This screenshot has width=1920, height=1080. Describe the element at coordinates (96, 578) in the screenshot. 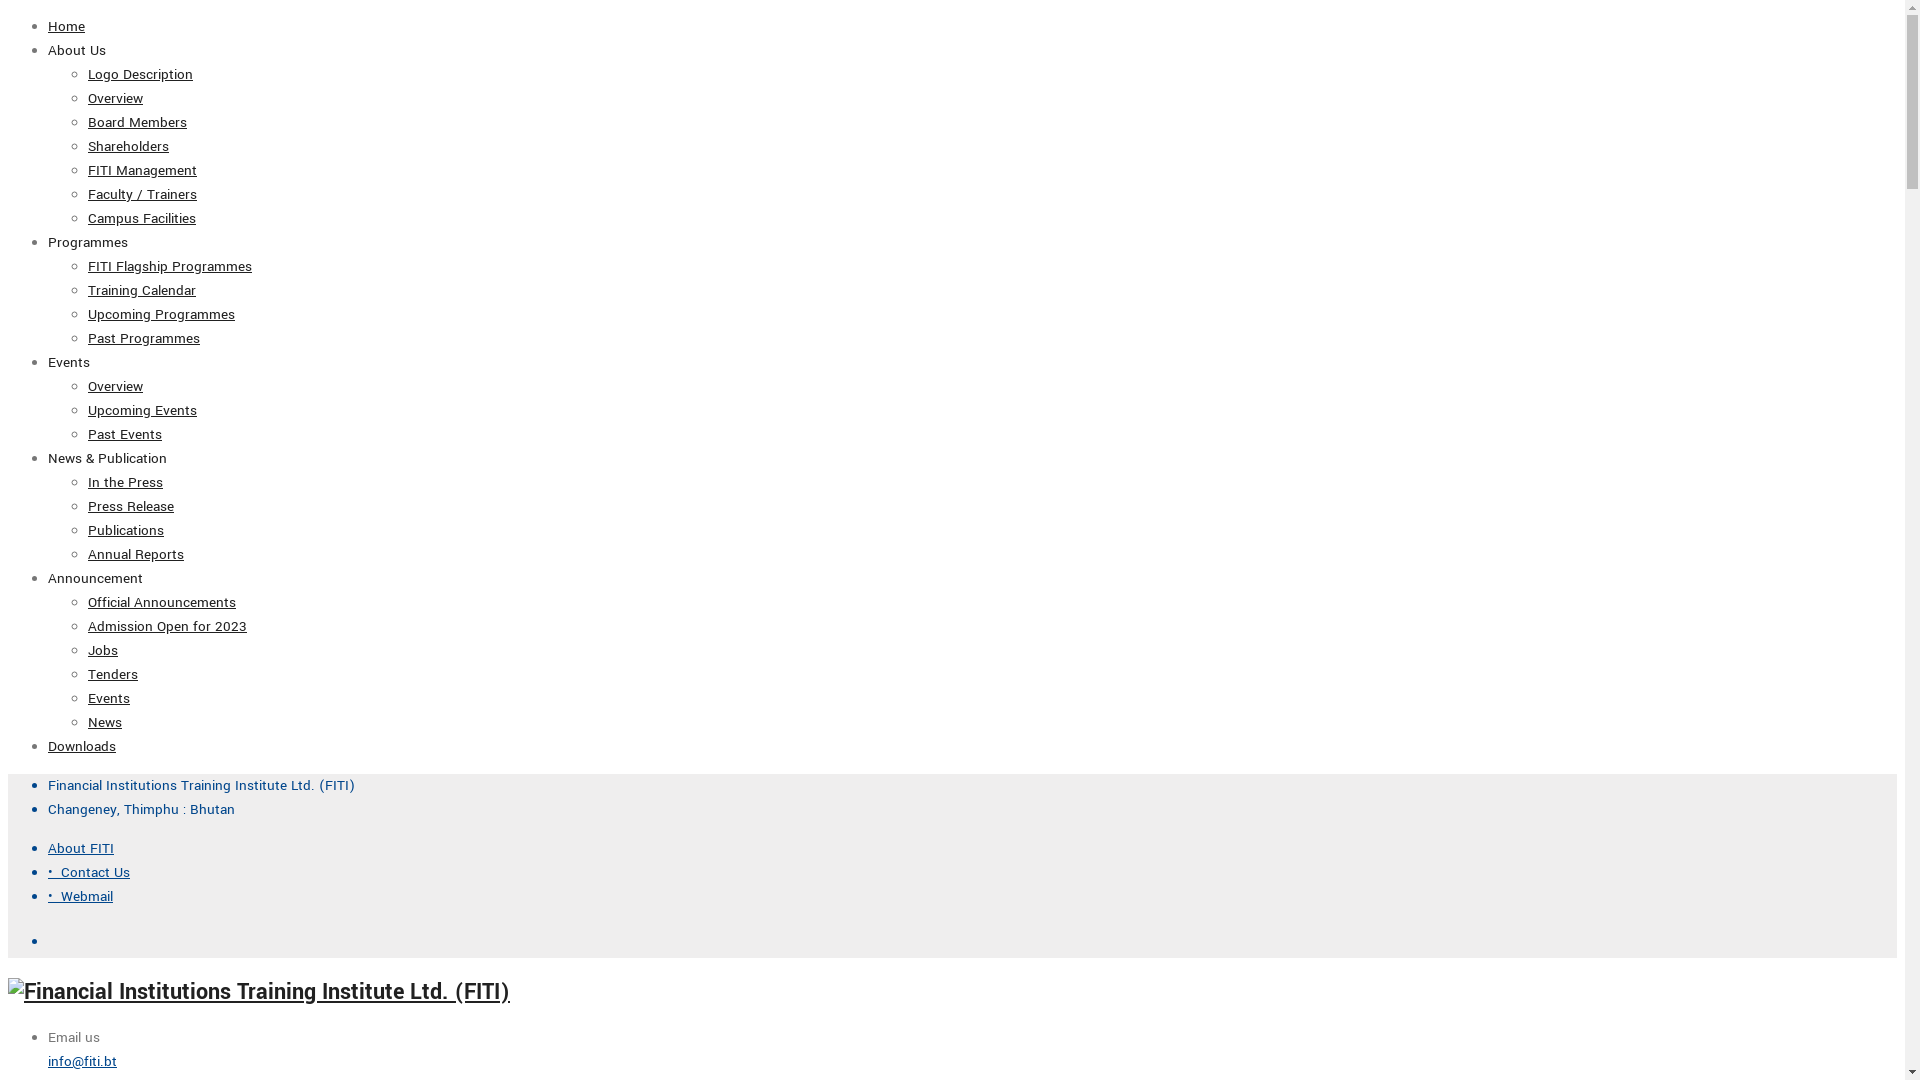

I see `Announcement` at that location.